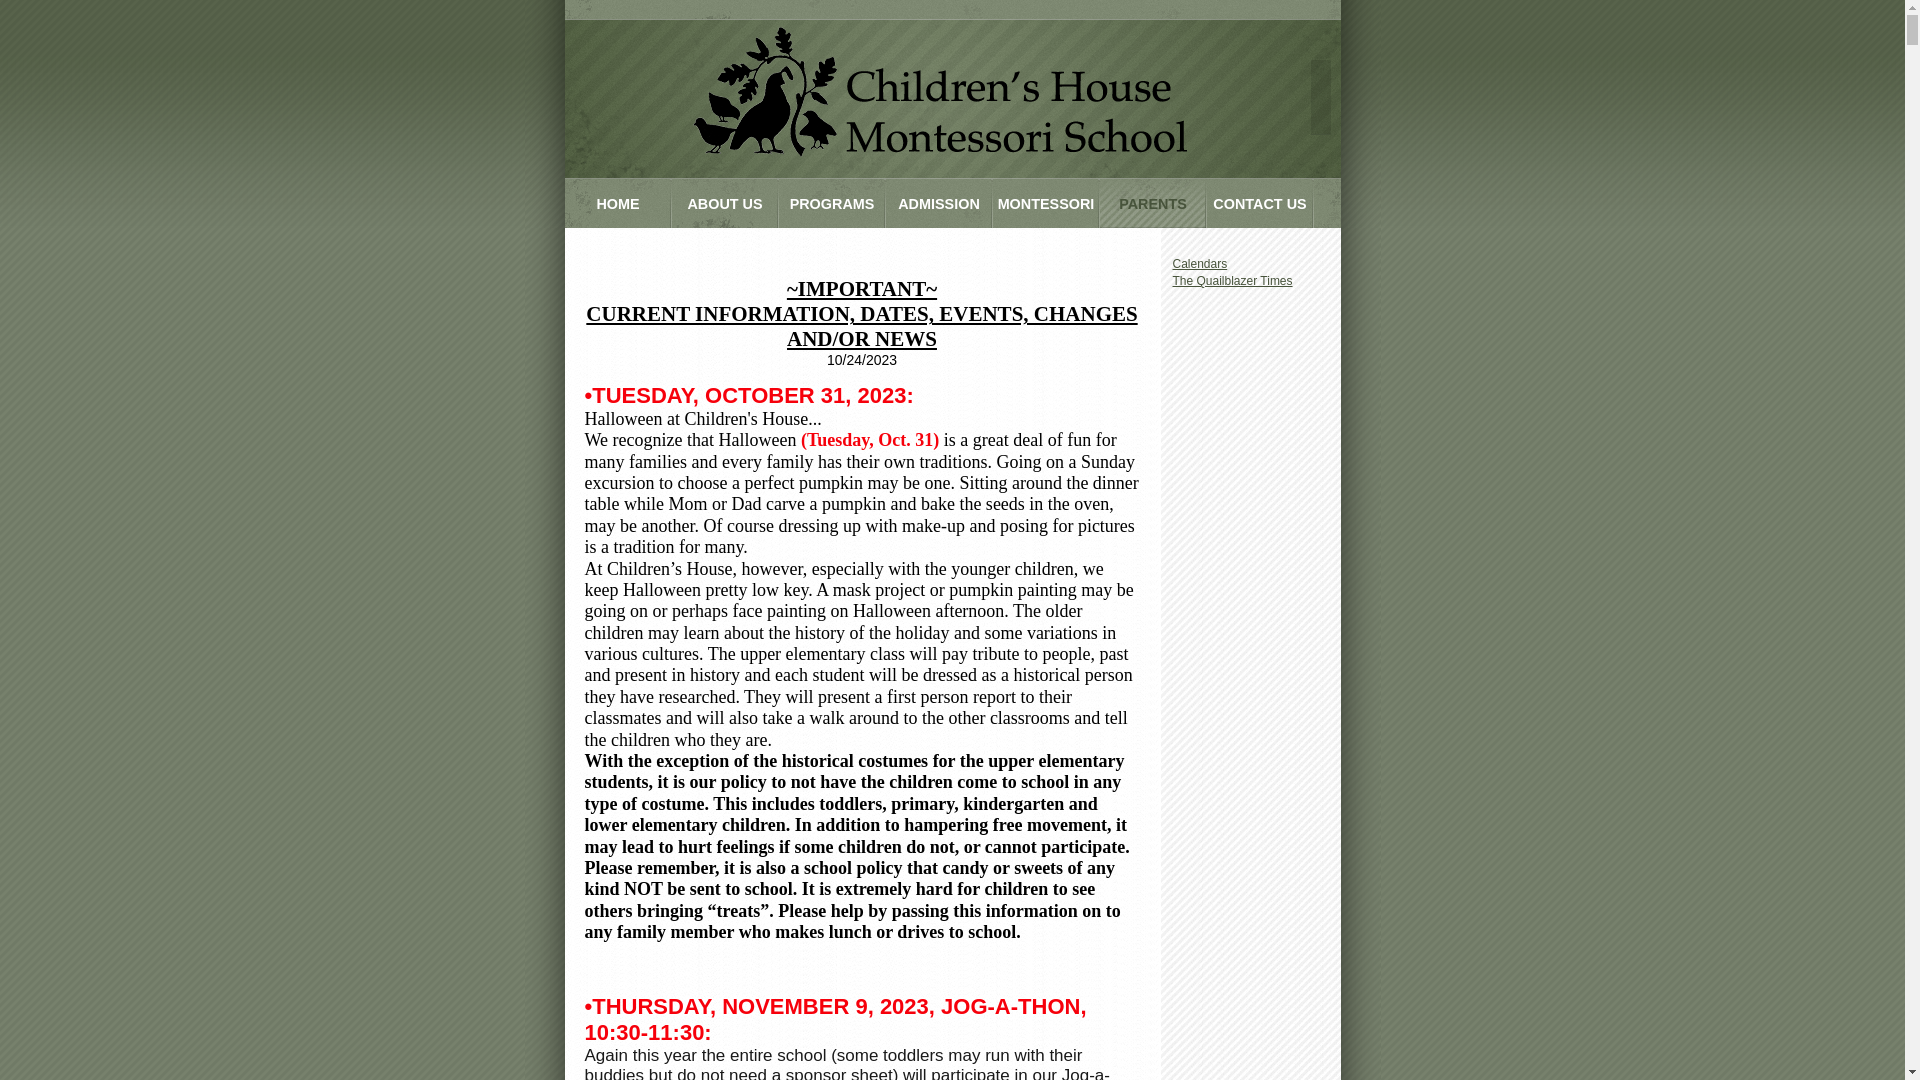 The width and height of the screenshot is (1920, 1080). Describe the element at coordinates (940, 204) in the screenshot. I see `ADMISSION` at that location.